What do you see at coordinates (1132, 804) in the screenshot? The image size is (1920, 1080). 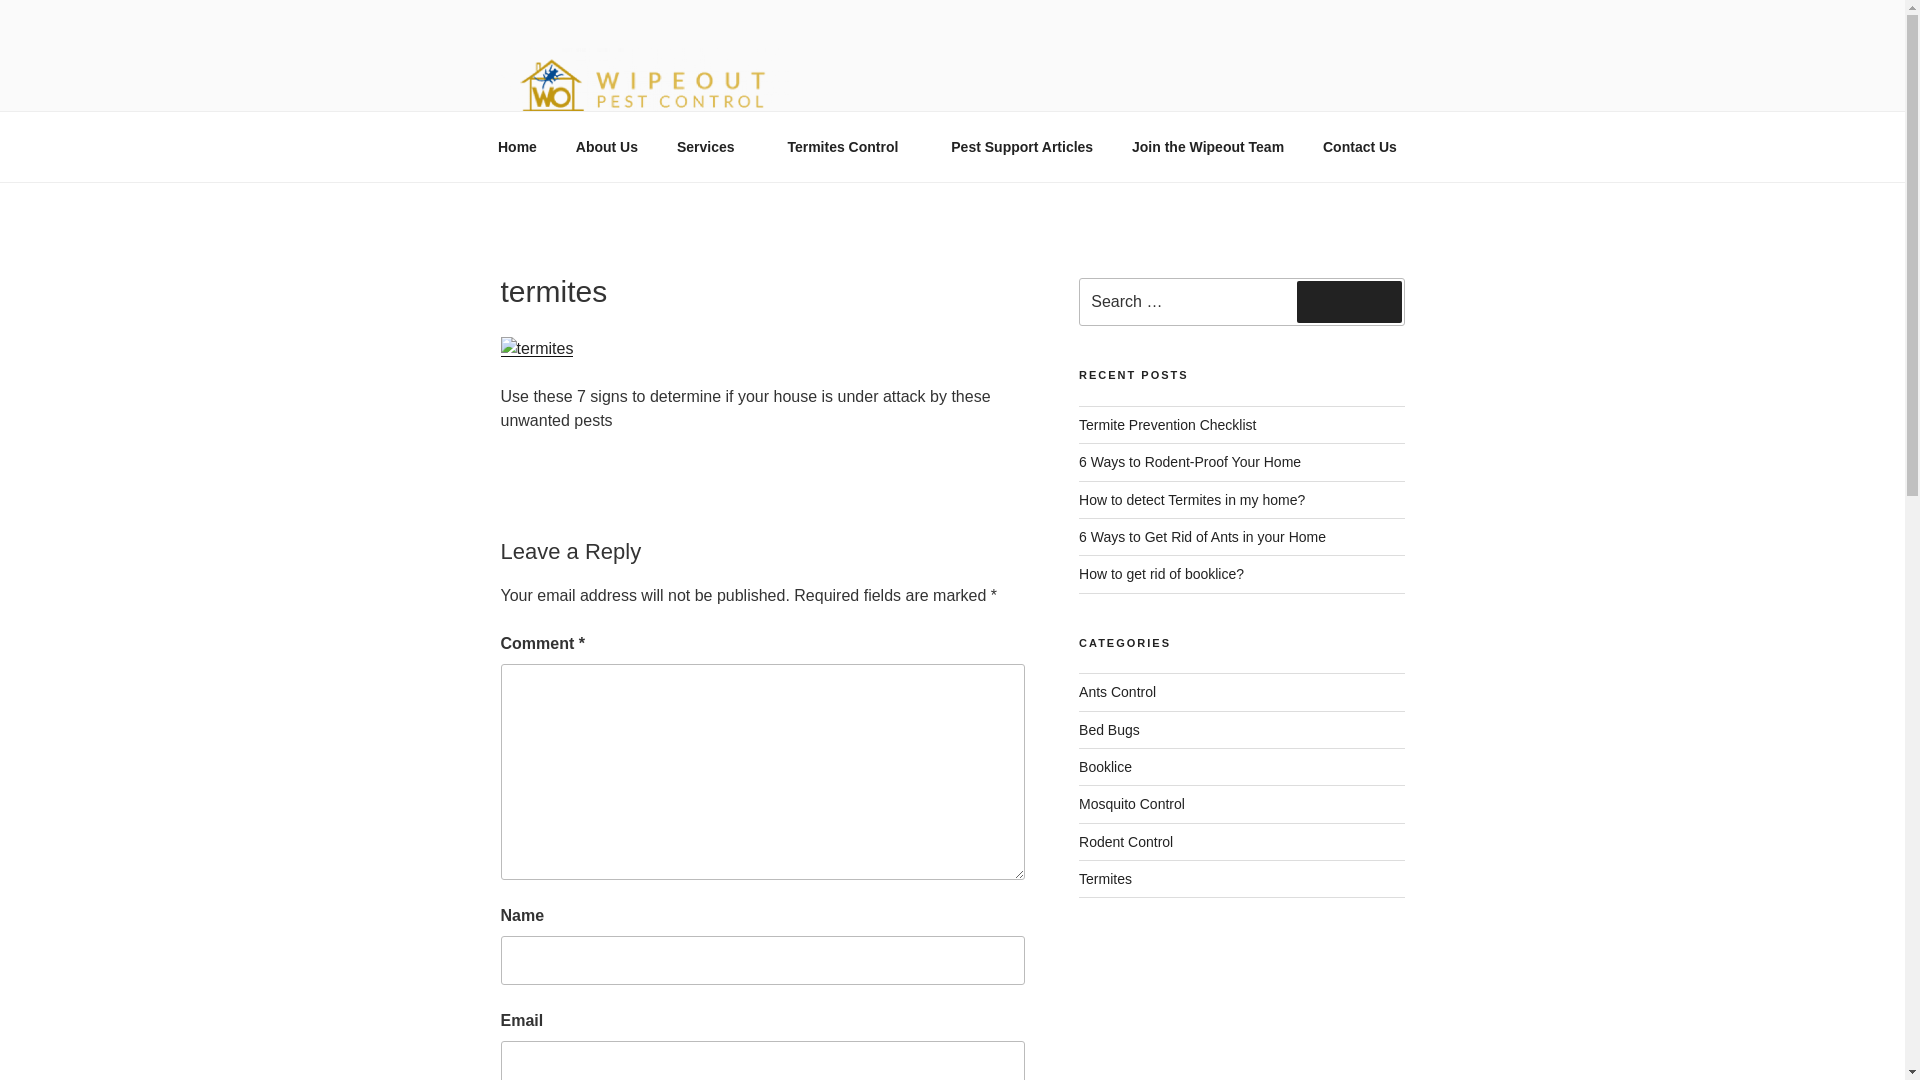 I see `Mosquito Control` at bounding box center [1132, 804].